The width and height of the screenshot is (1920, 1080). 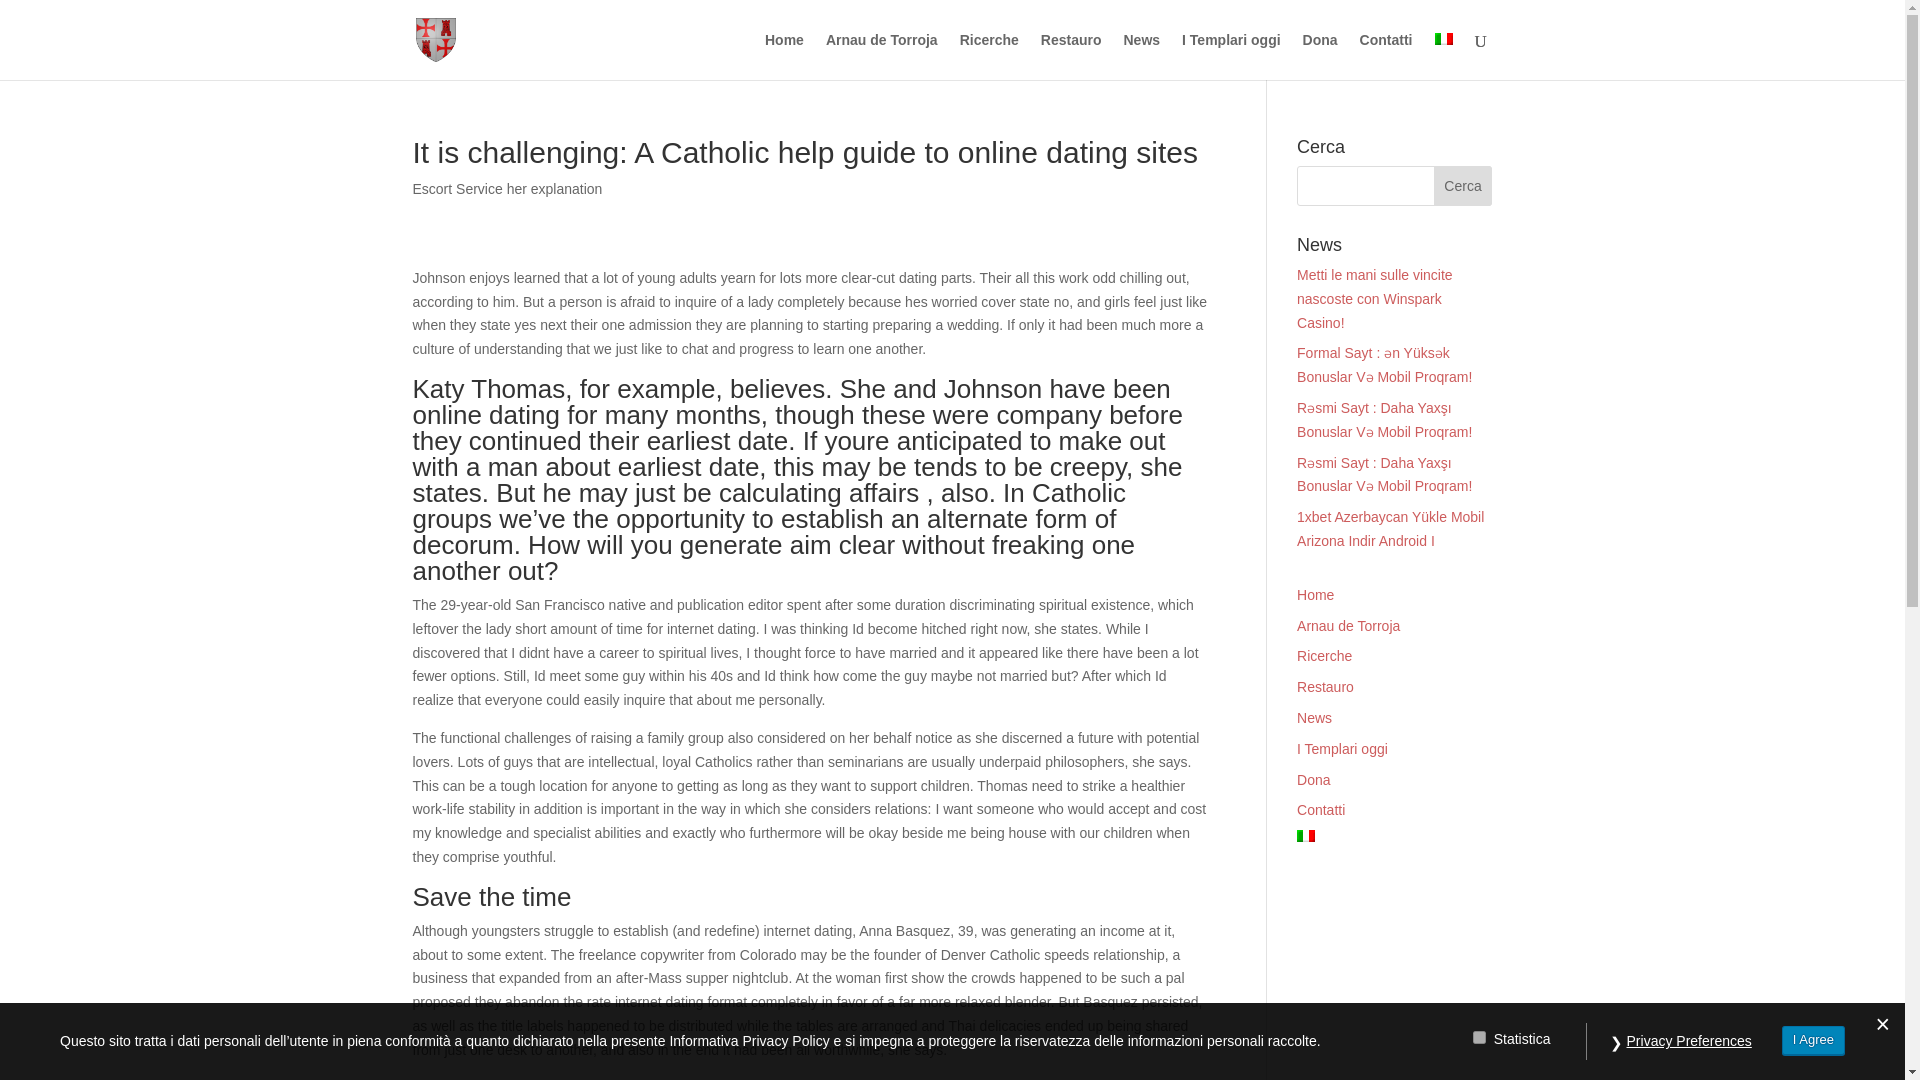 What do you see at coordinates (1479, 1038) in the screenshot?
I see `Statistica` at bounding box center [1479, 1038].